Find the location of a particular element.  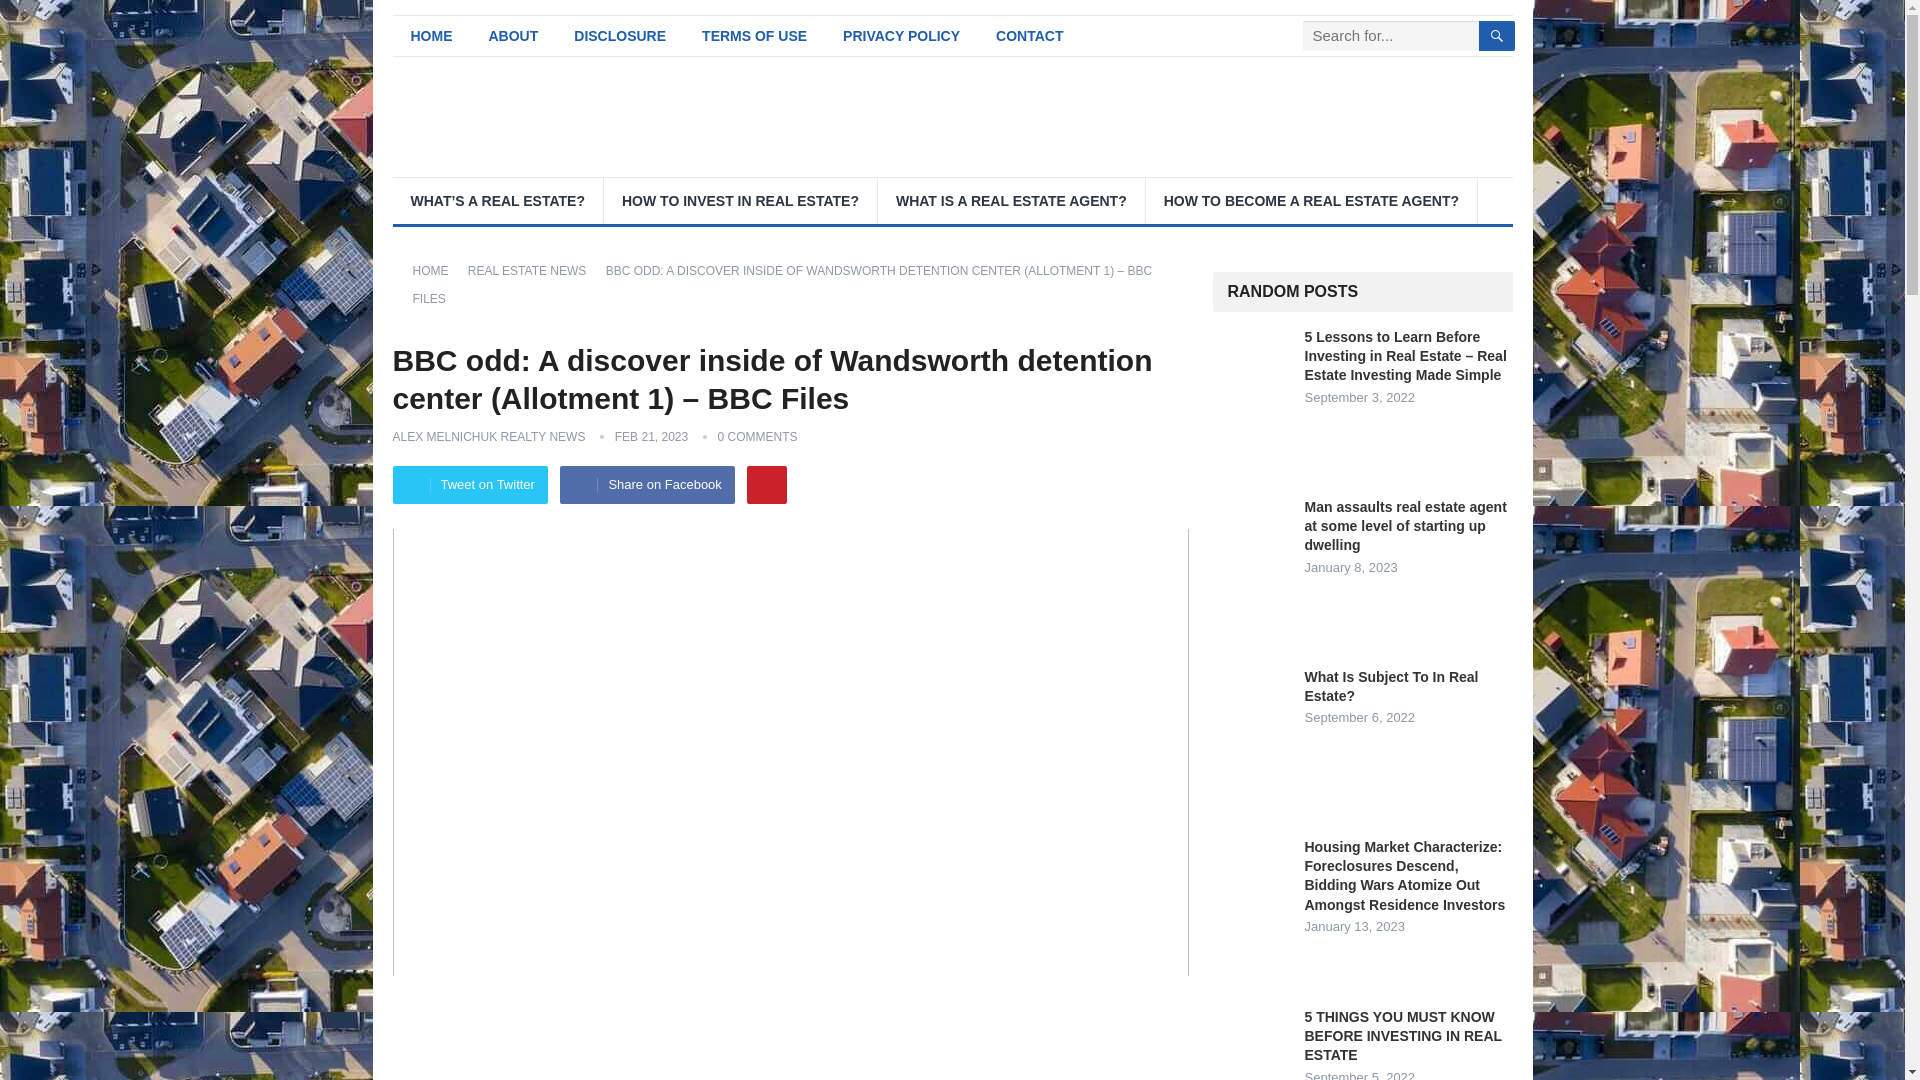

0 COMMENTS is located at coordinates (758, 436).